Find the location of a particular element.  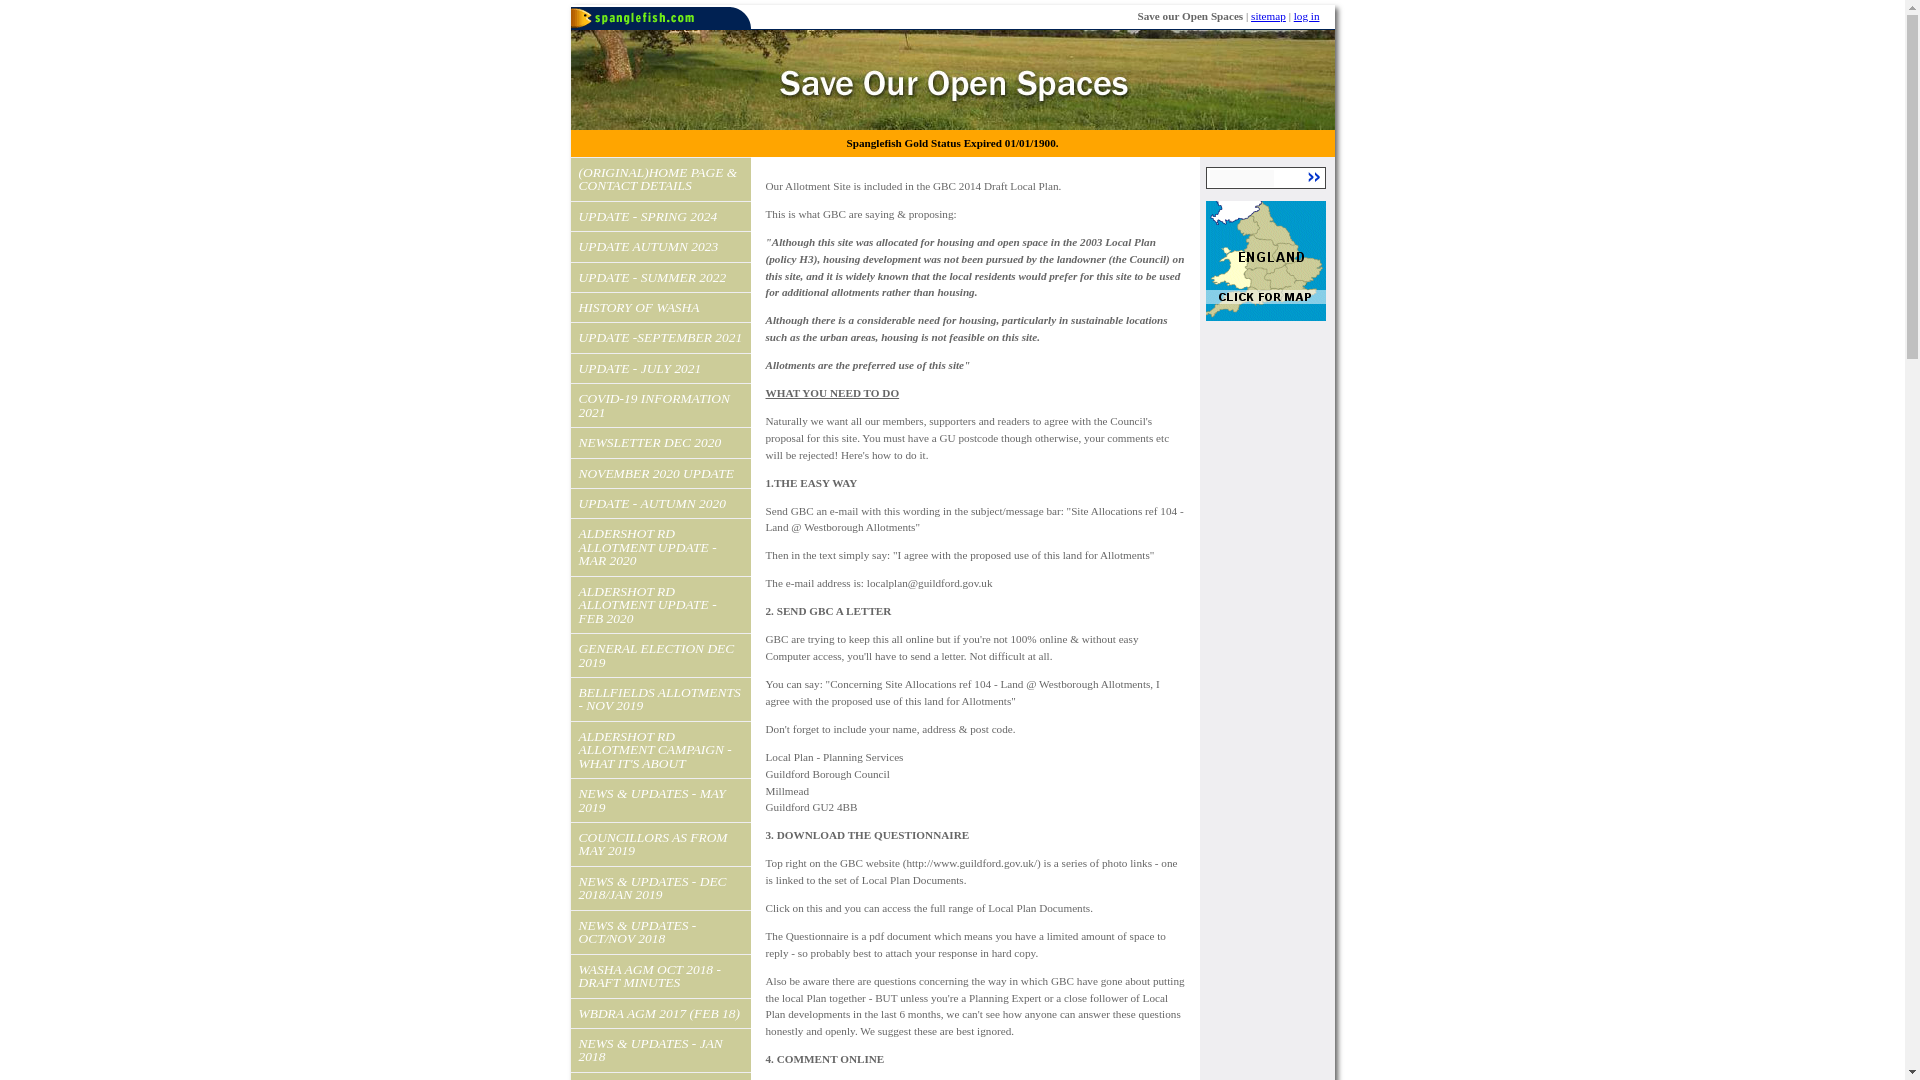

HISTORY OF WASHA is located at coordinates (660, 306).